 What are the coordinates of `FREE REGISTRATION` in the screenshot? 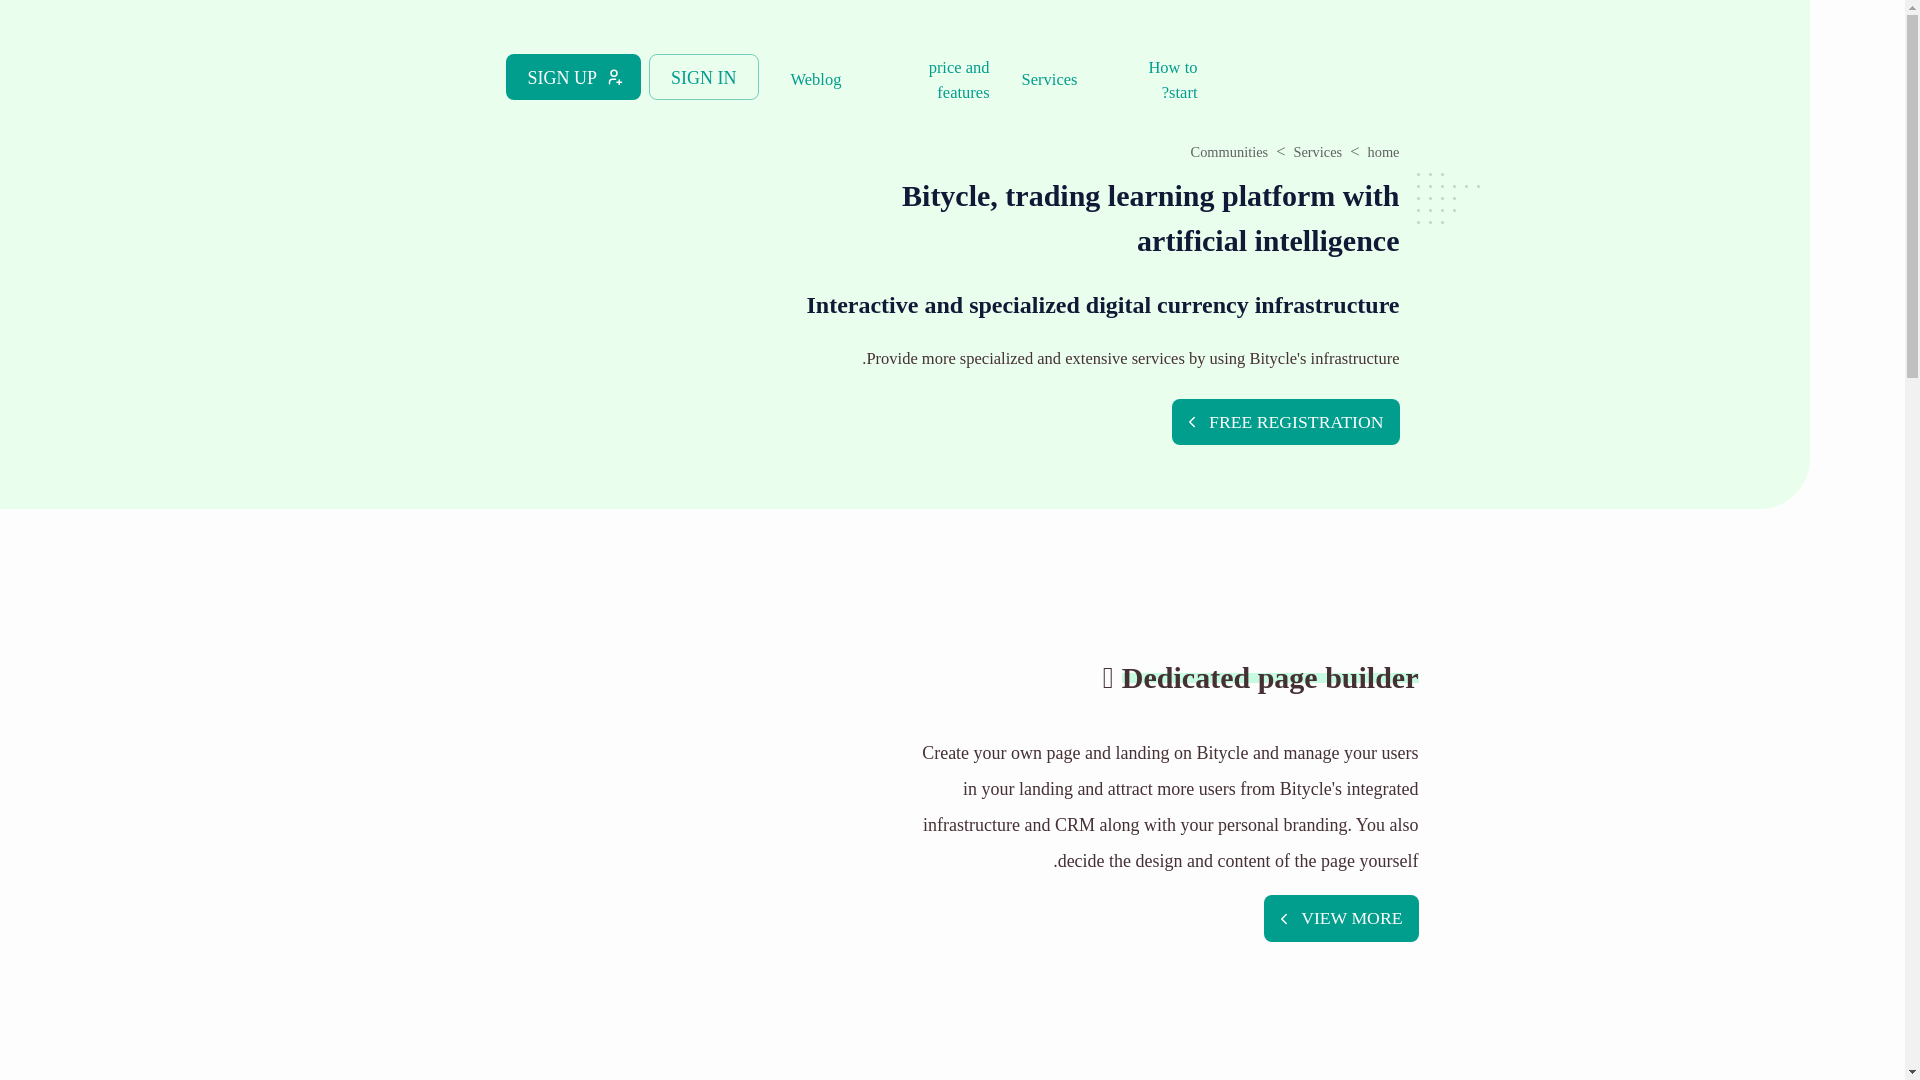 It's located at (1285, 422).